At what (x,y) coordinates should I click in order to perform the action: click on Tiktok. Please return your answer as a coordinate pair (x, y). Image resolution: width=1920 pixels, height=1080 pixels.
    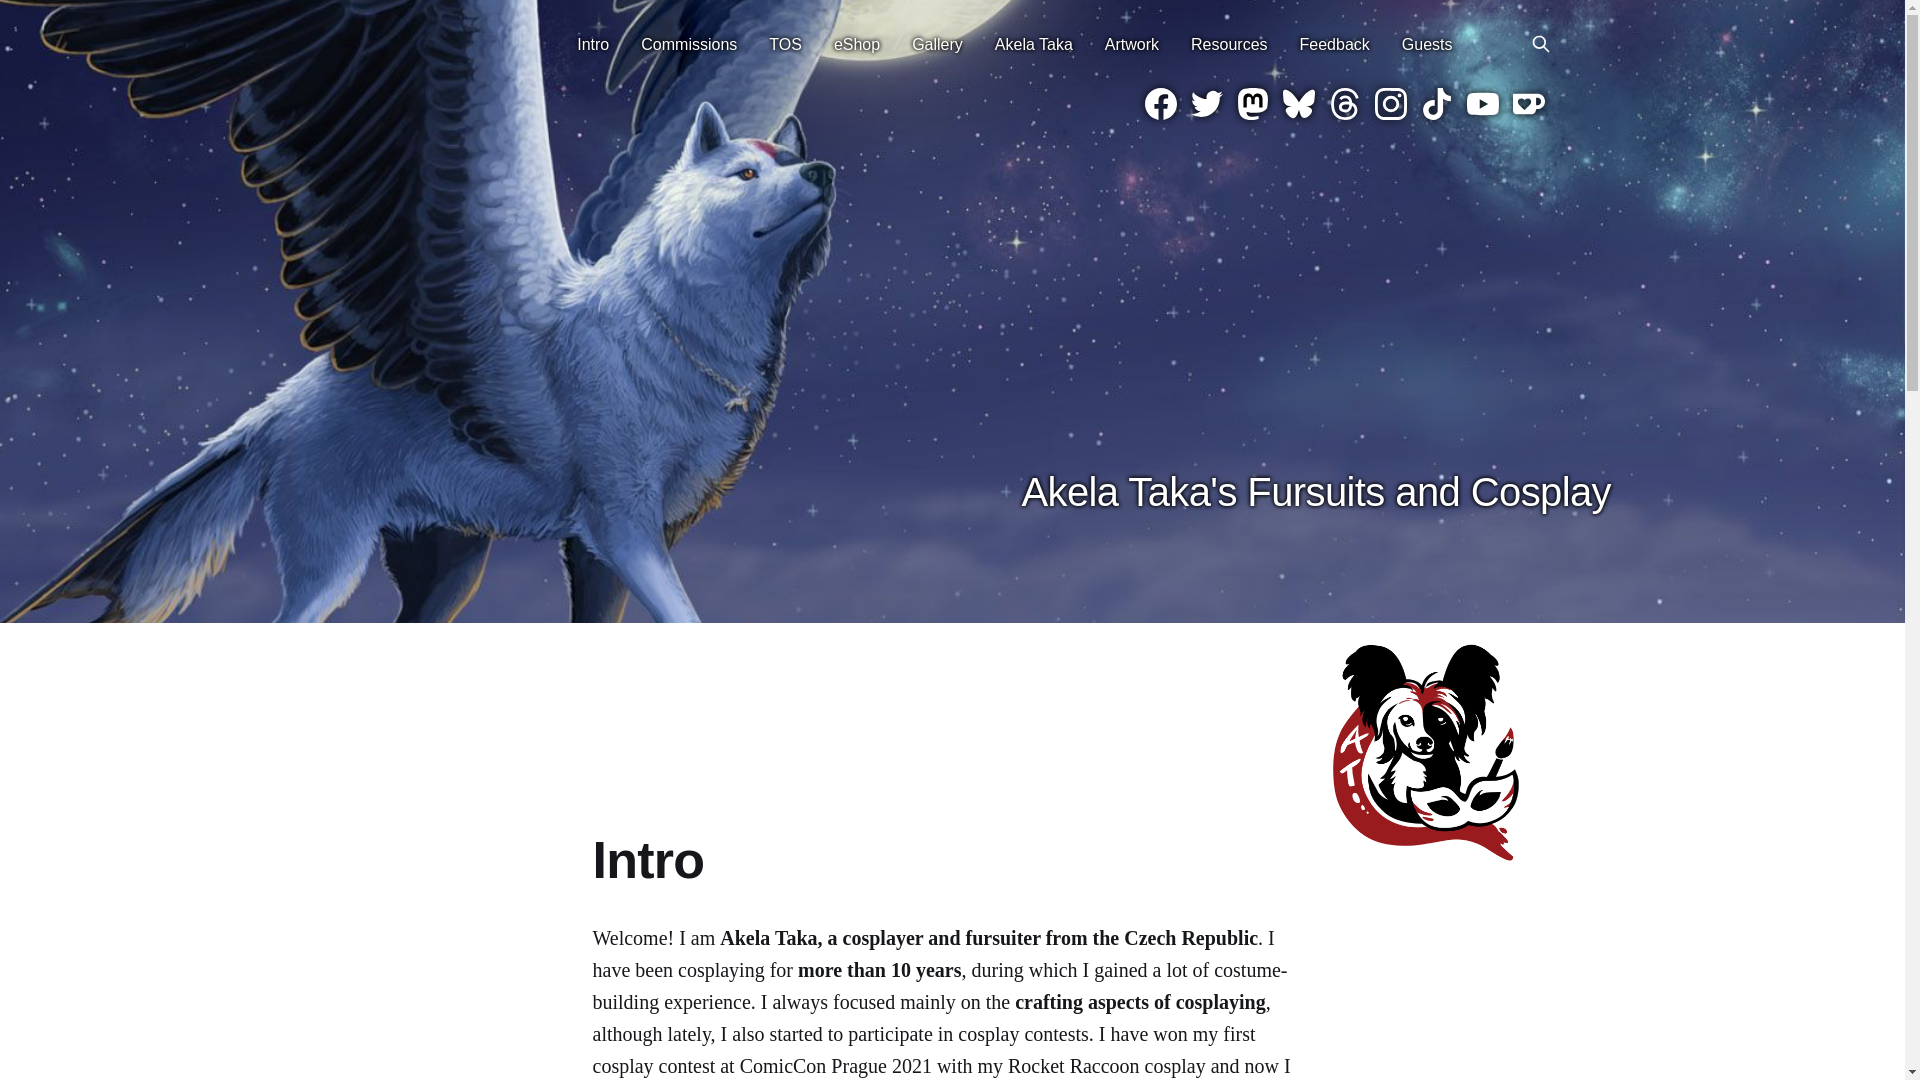
    Looking at the image, I should click on (1436, 103).